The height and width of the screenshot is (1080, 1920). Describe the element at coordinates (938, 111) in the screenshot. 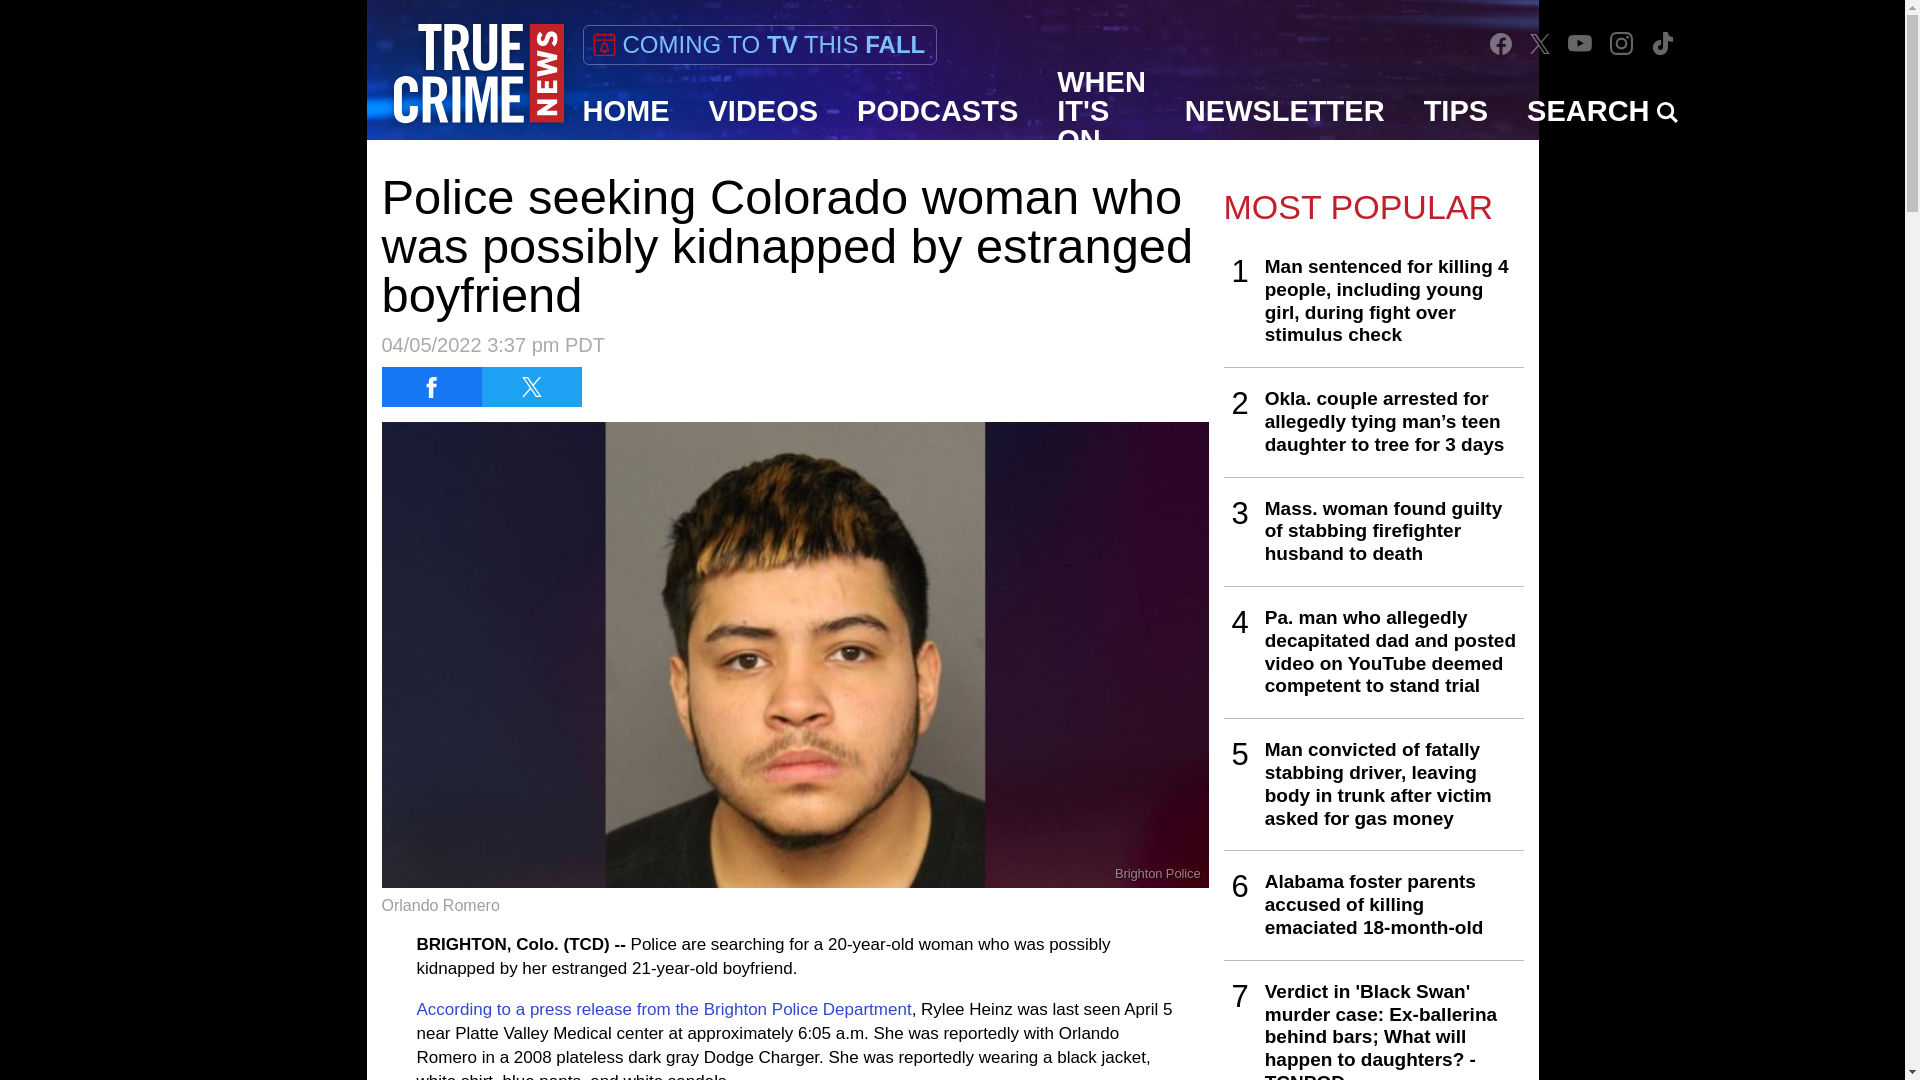

I see `PODCASTS` at that location.